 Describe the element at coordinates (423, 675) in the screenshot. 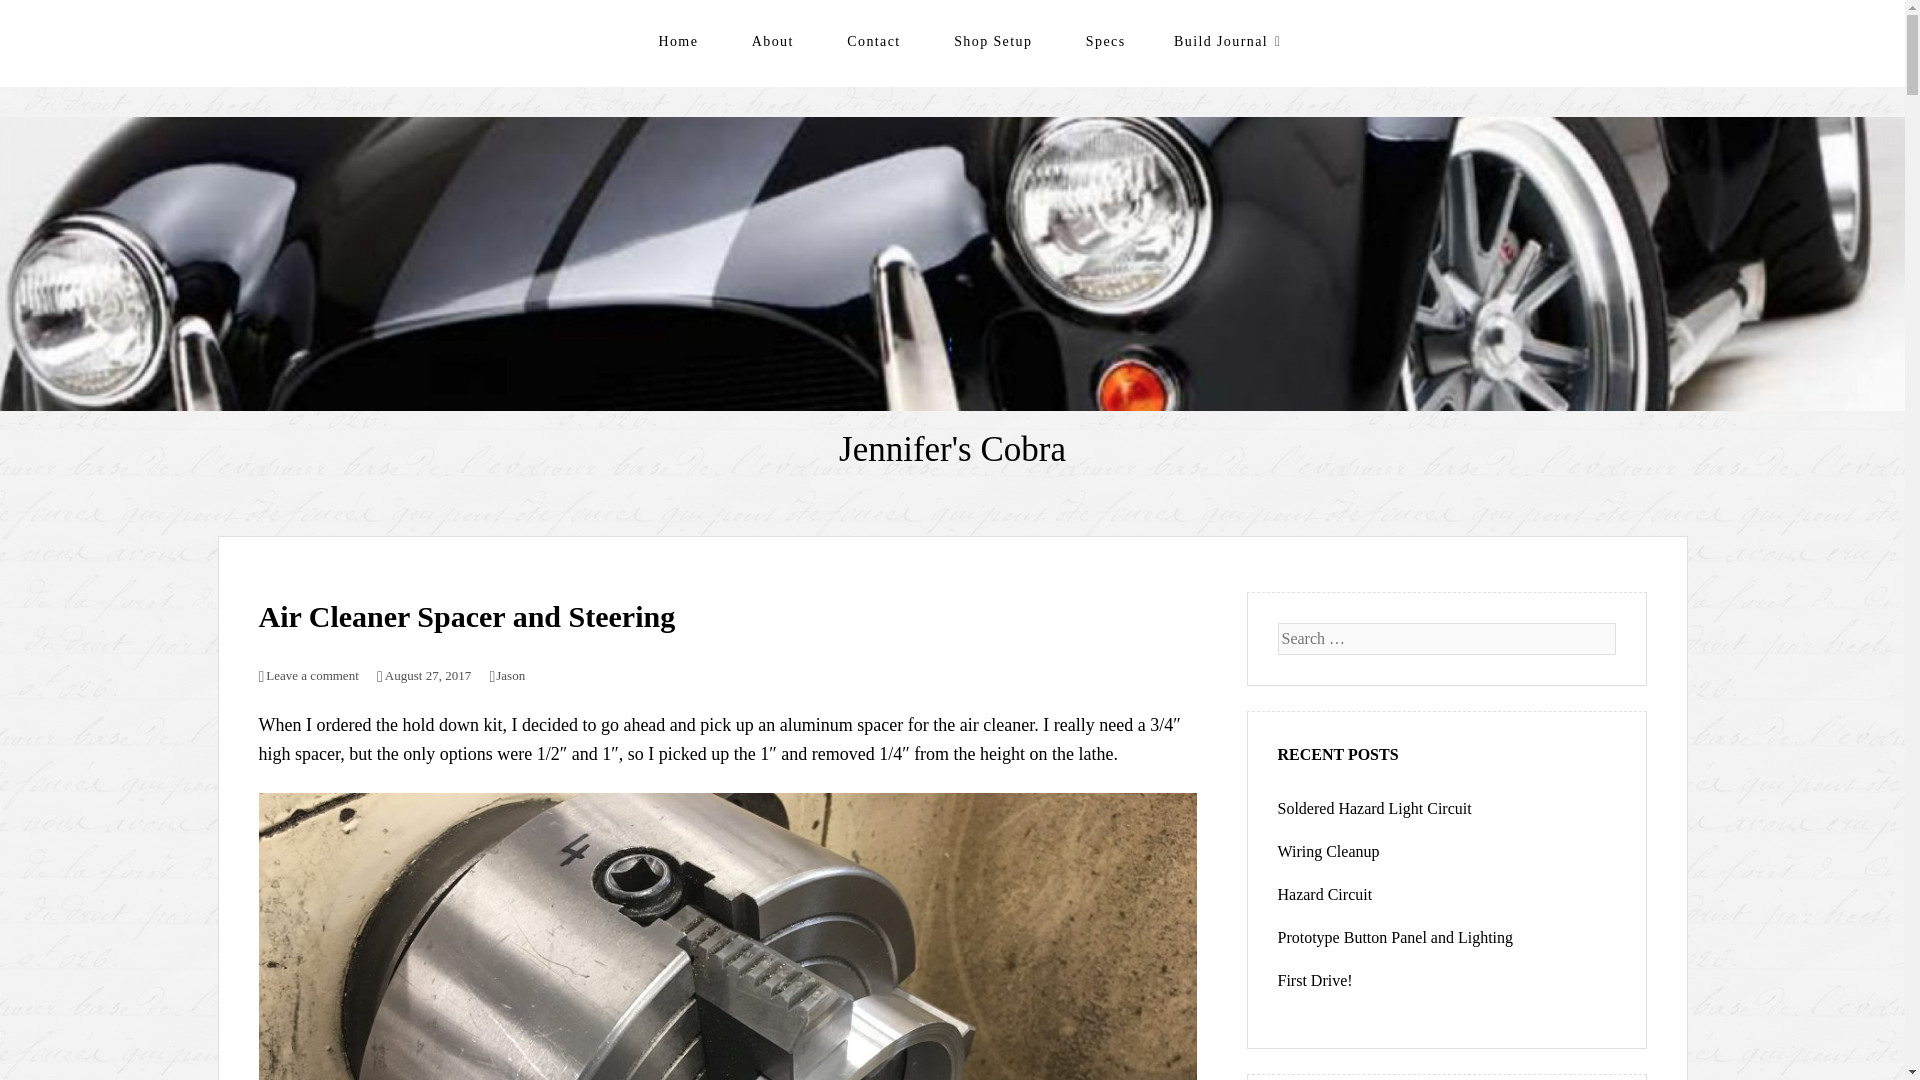

I see `August 27, 2017` at that location.